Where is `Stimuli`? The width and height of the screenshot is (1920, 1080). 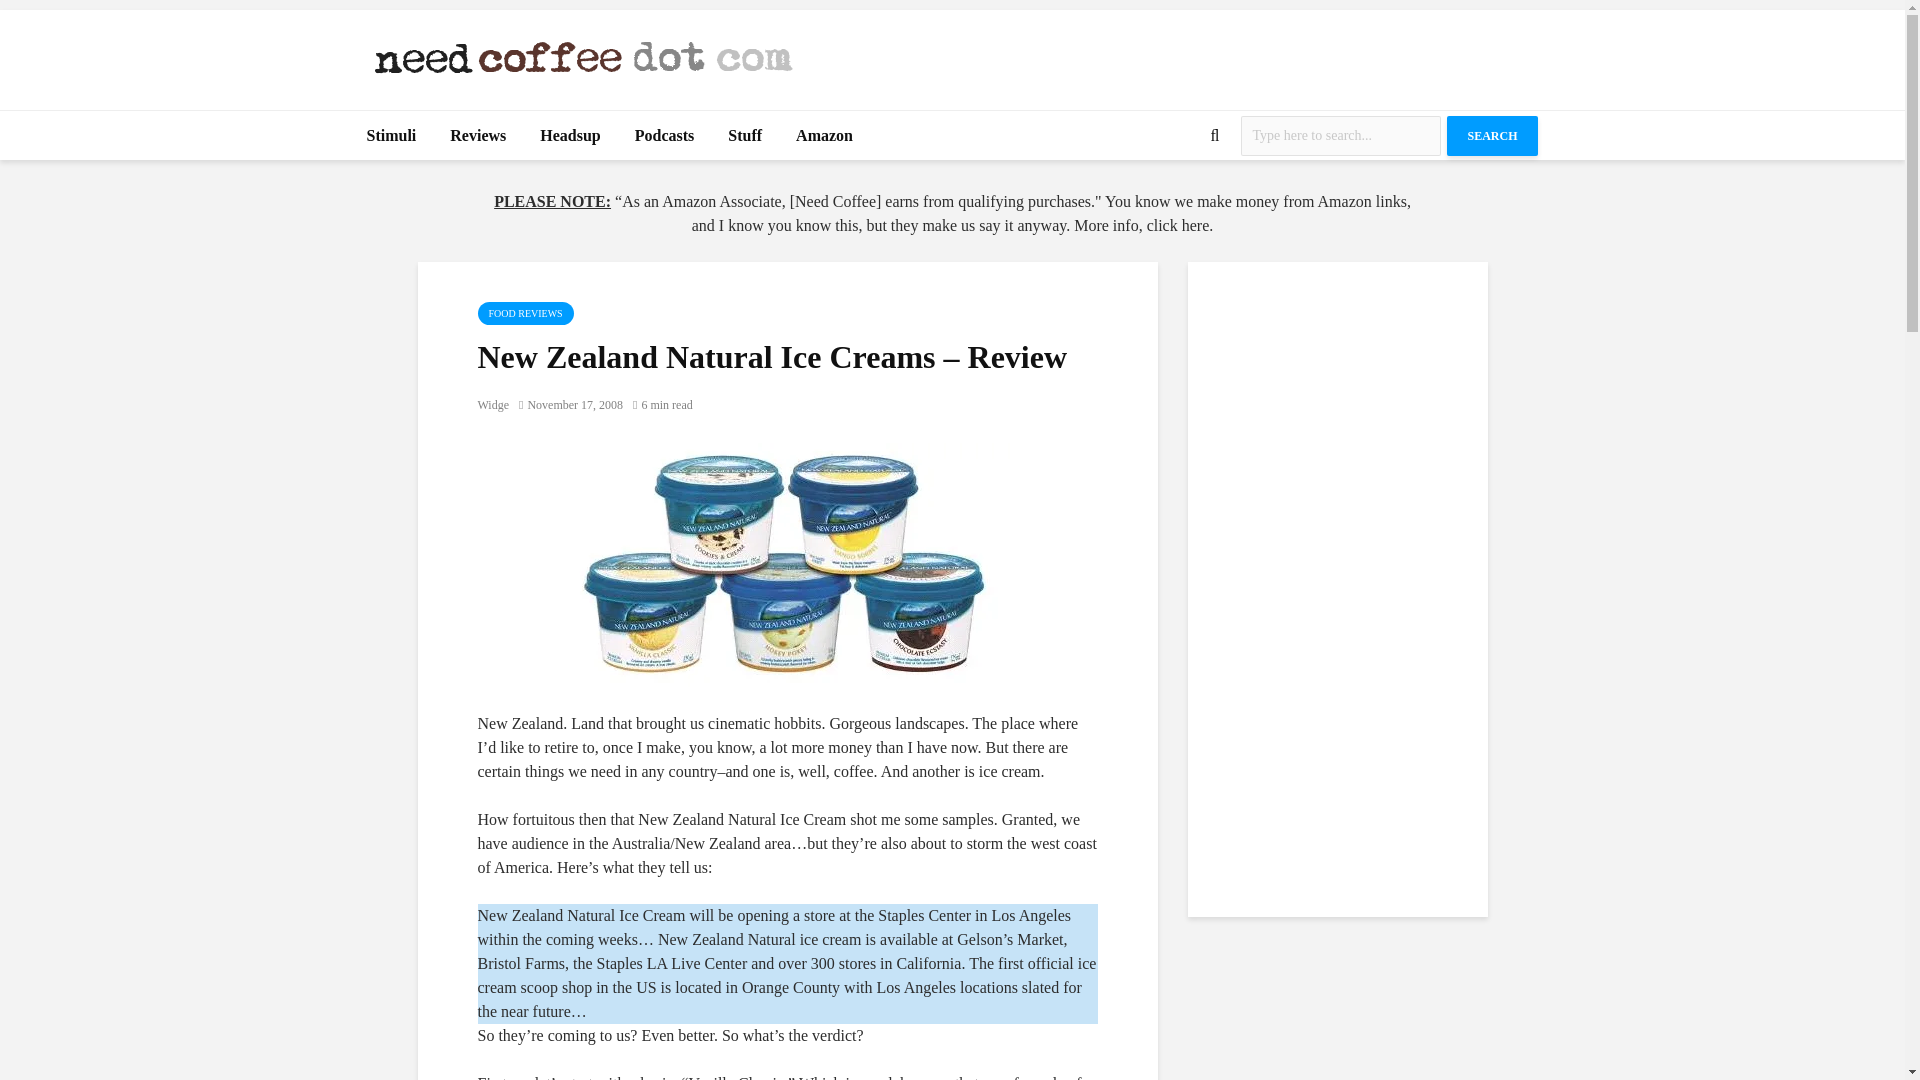
Stimuli is located at coordinates (392, 136).